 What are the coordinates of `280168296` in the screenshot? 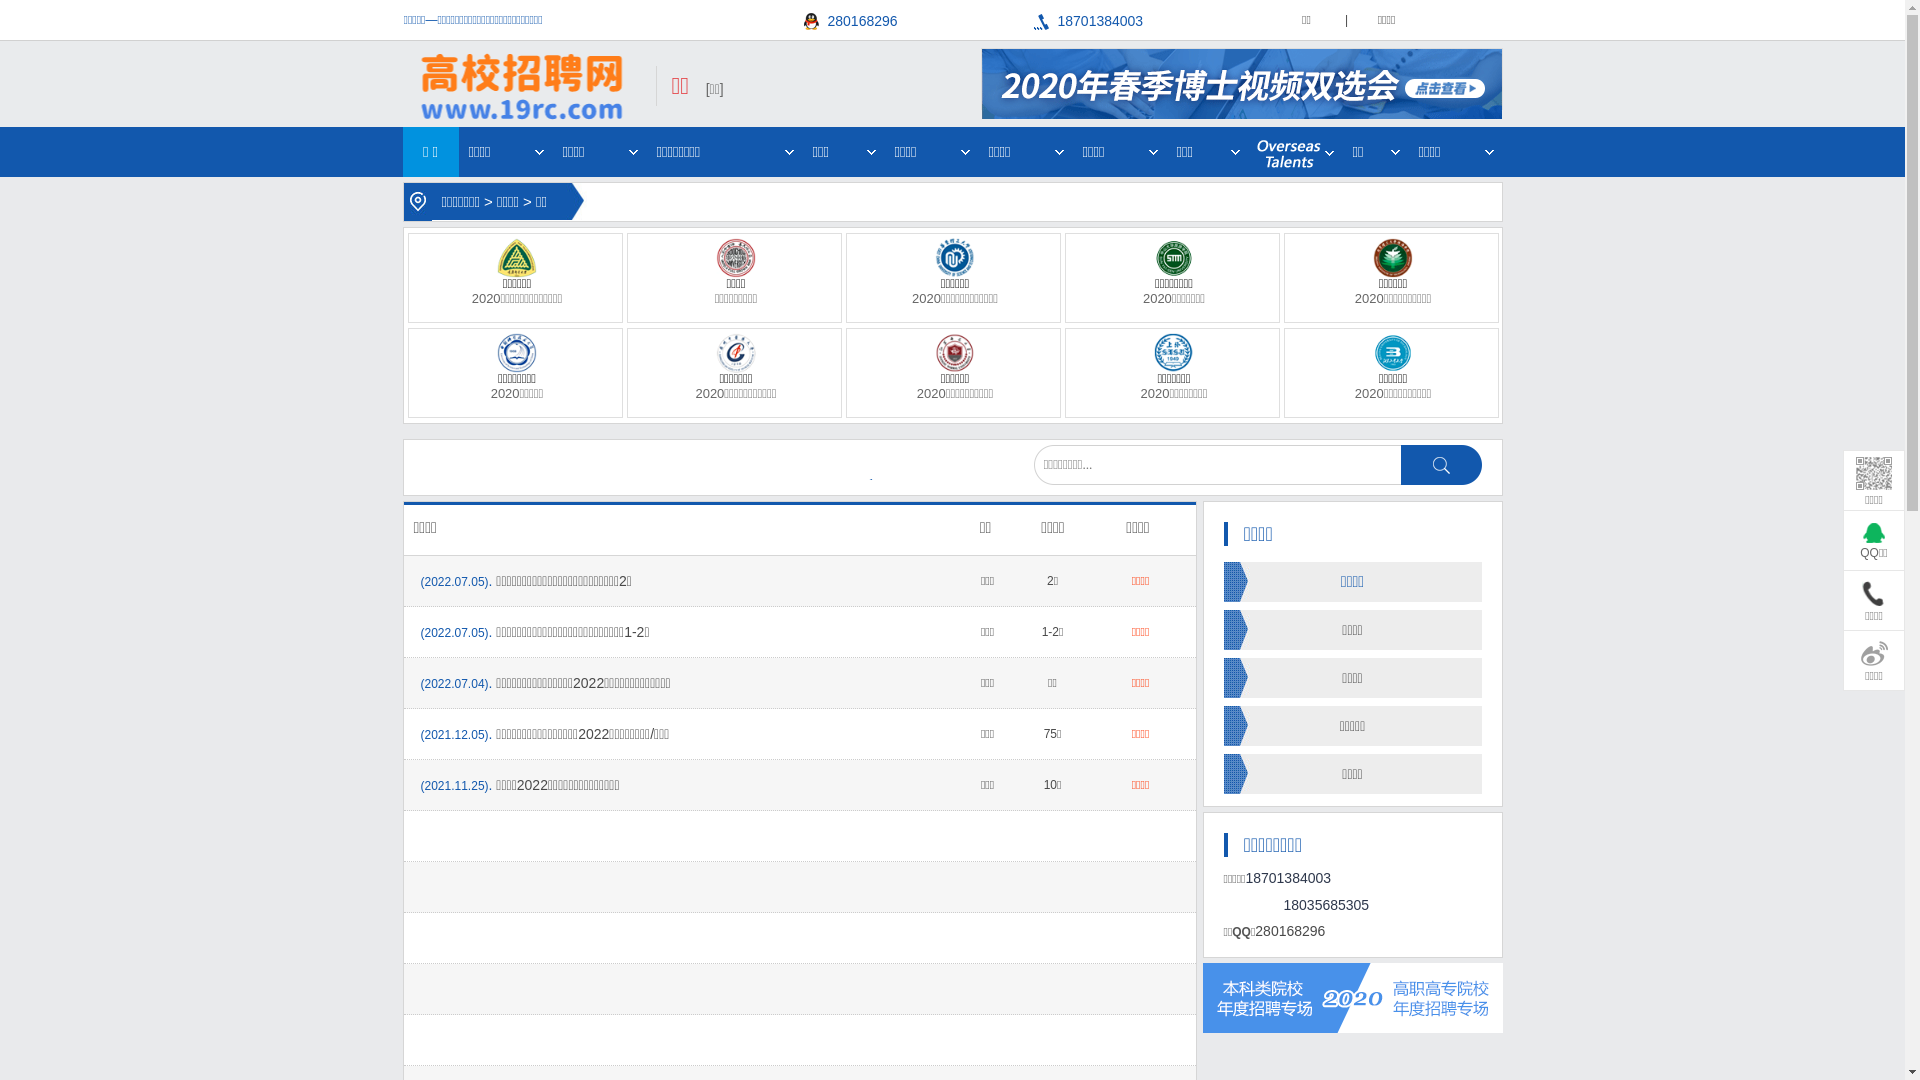 It's located at (1290, 931).